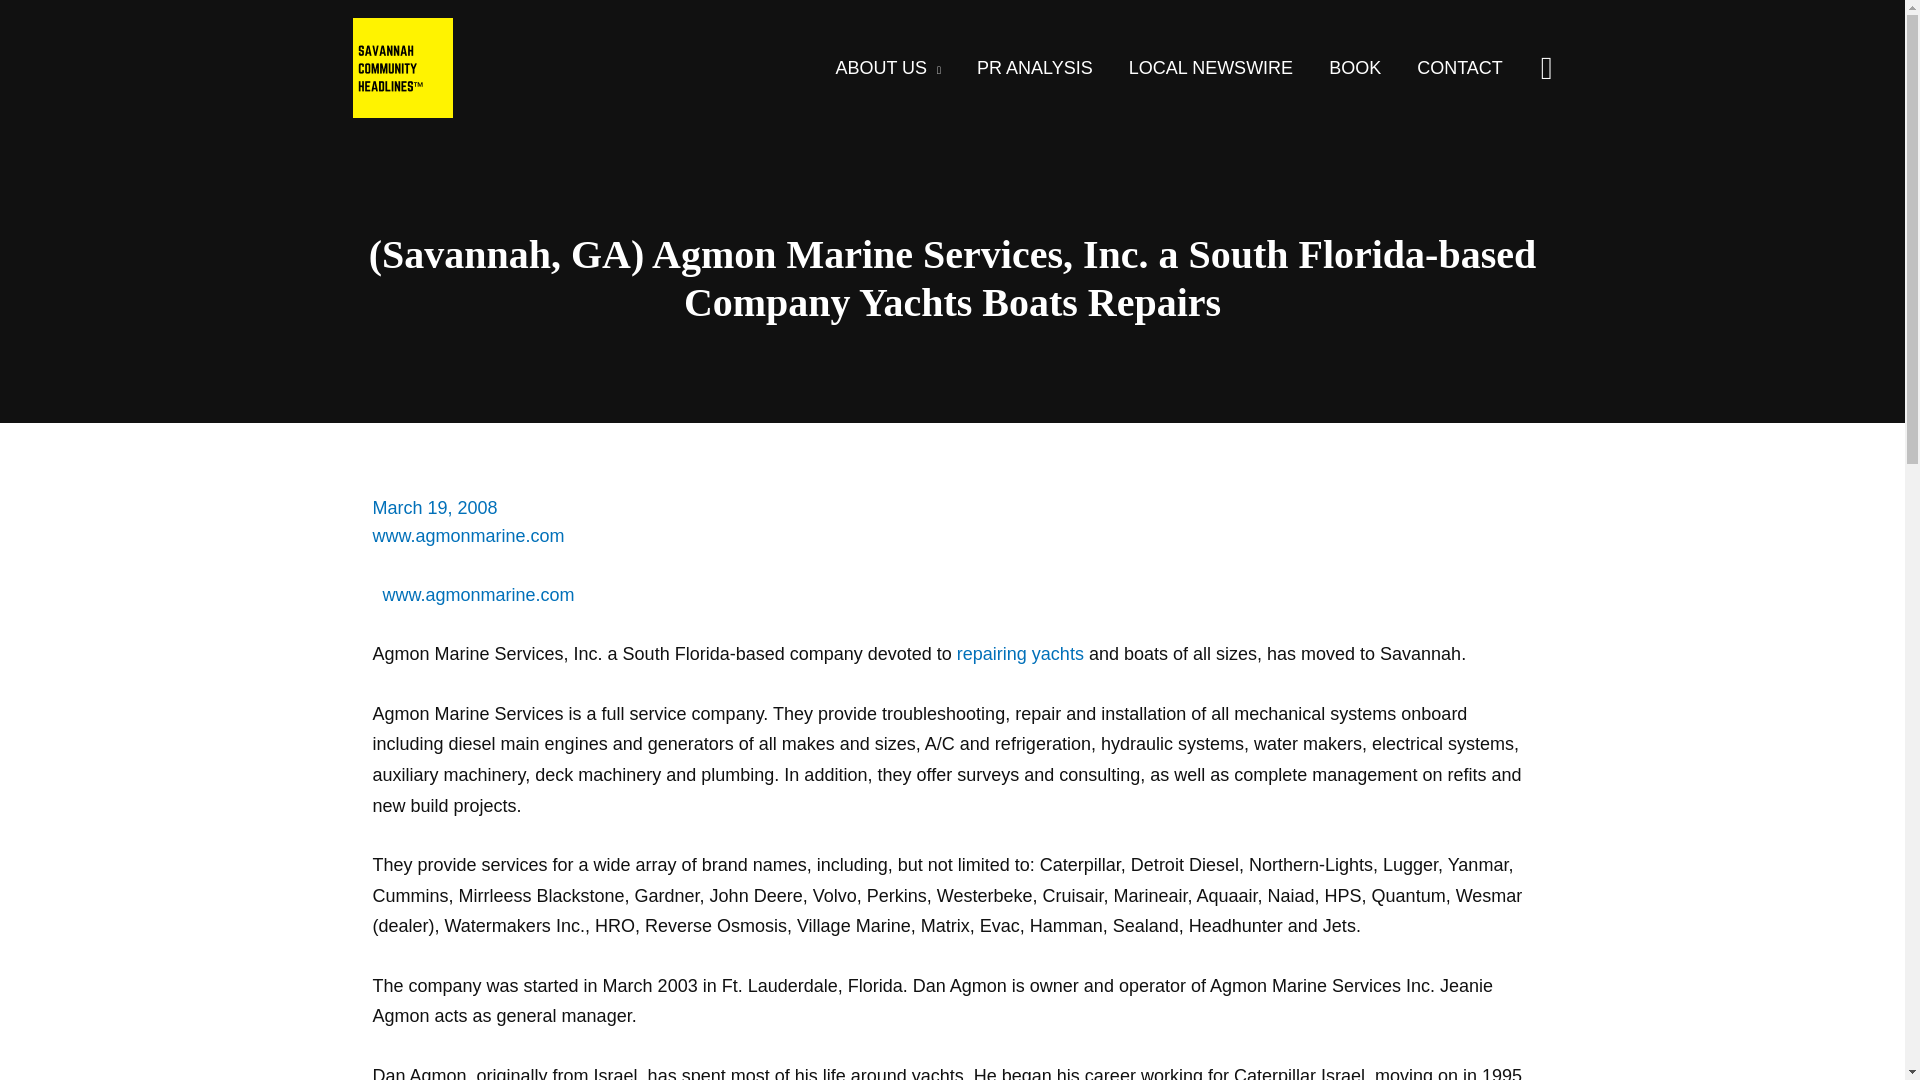 The height and width of the screenshot is (1080, 1920). Describe the element at coordinates (888, 68) in the screenshot. I see `ABOUT US` at that location.